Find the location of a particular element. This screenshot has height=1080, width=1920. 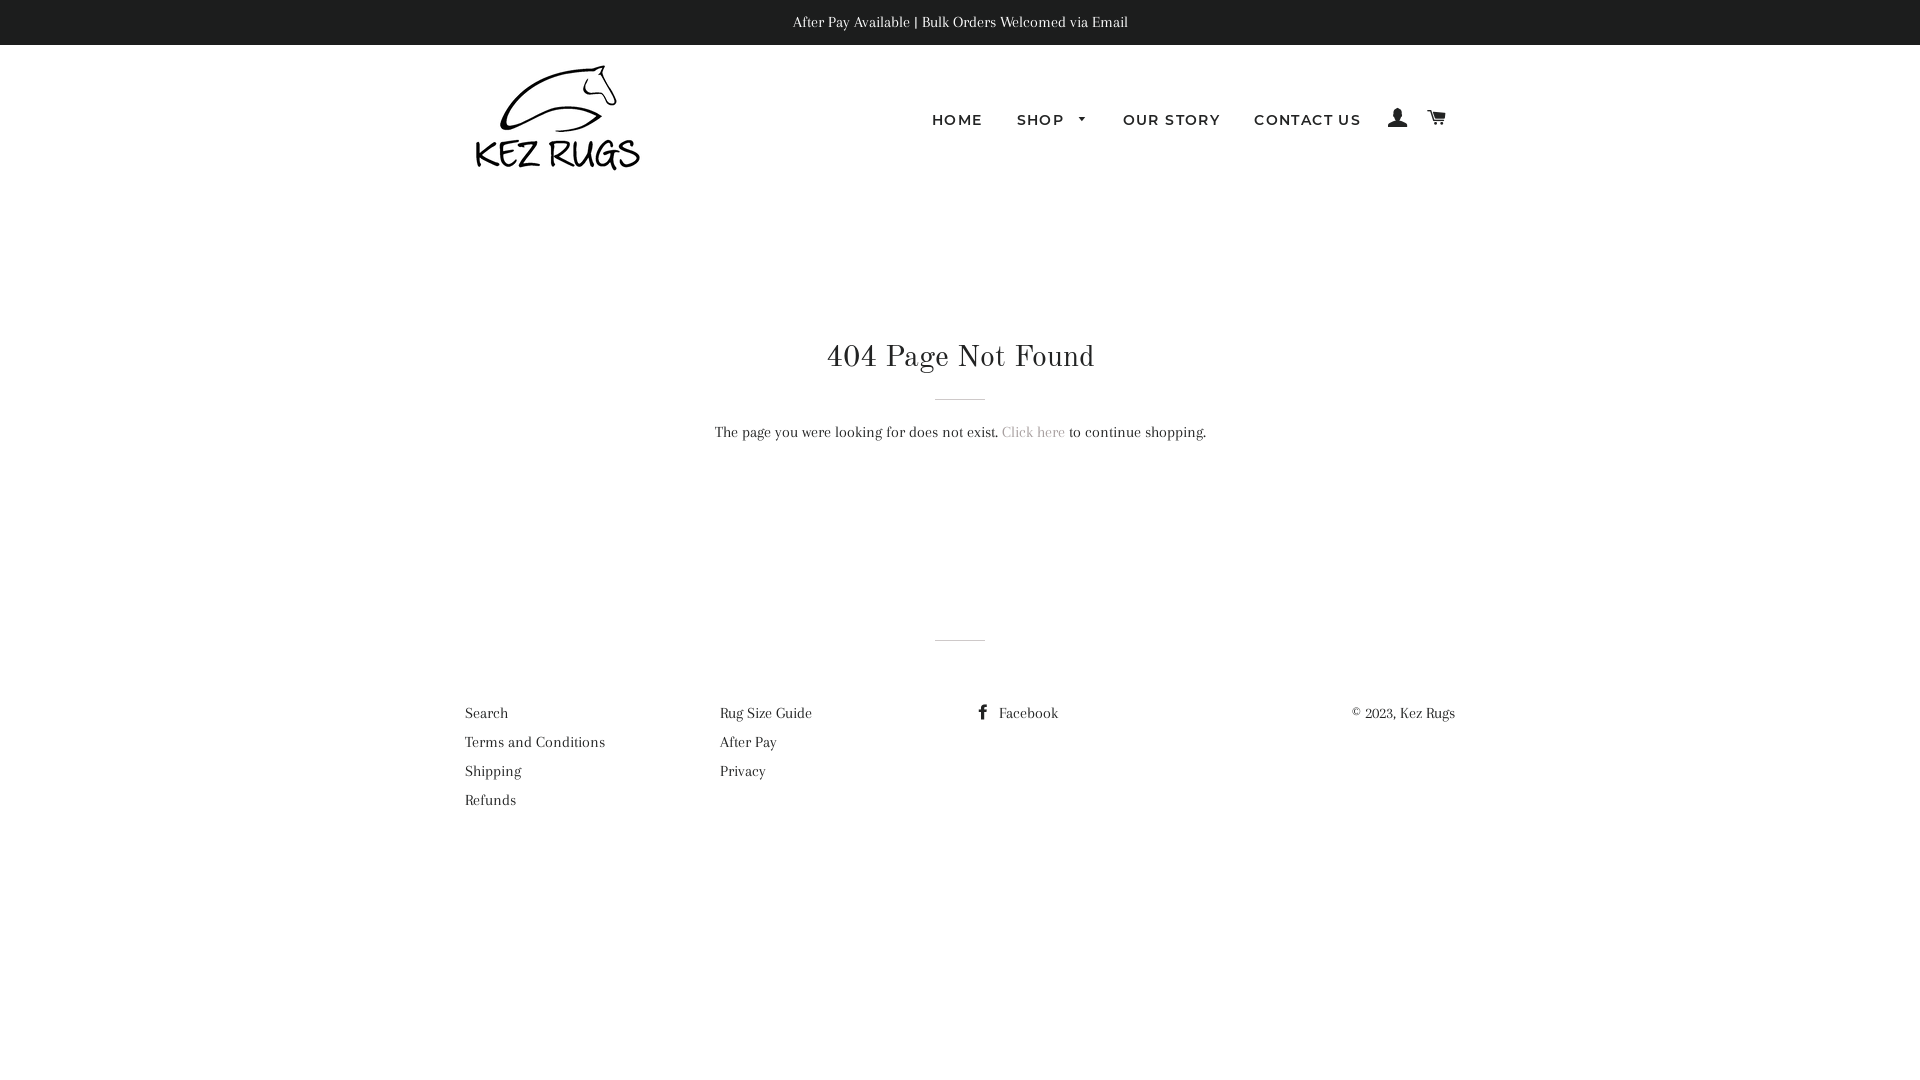

OUR STORY is located at coordinates (1172, 121).